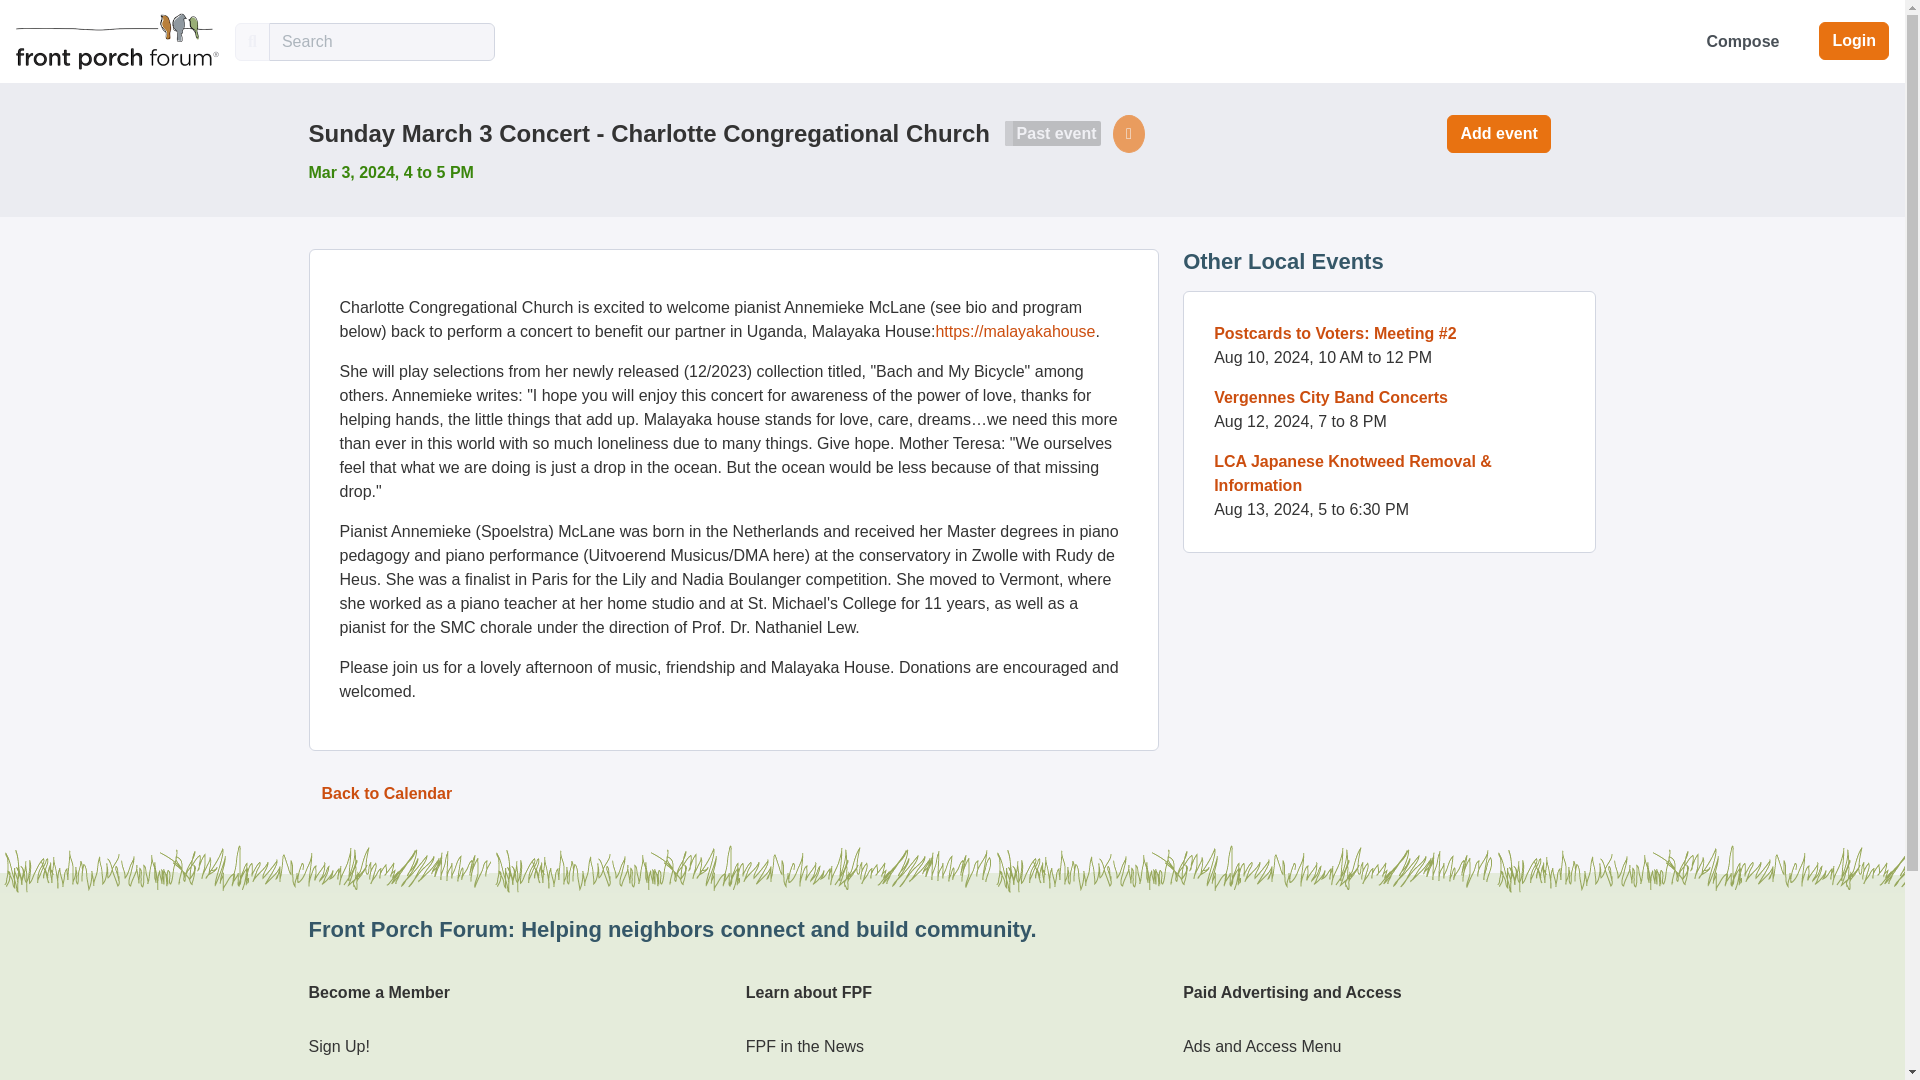 Image resolution: width=1920 pixels, height=1080 pixels. Describe the element at coordinates (338, 1046) in the screenshot. I see `Sign Up!` at that location.